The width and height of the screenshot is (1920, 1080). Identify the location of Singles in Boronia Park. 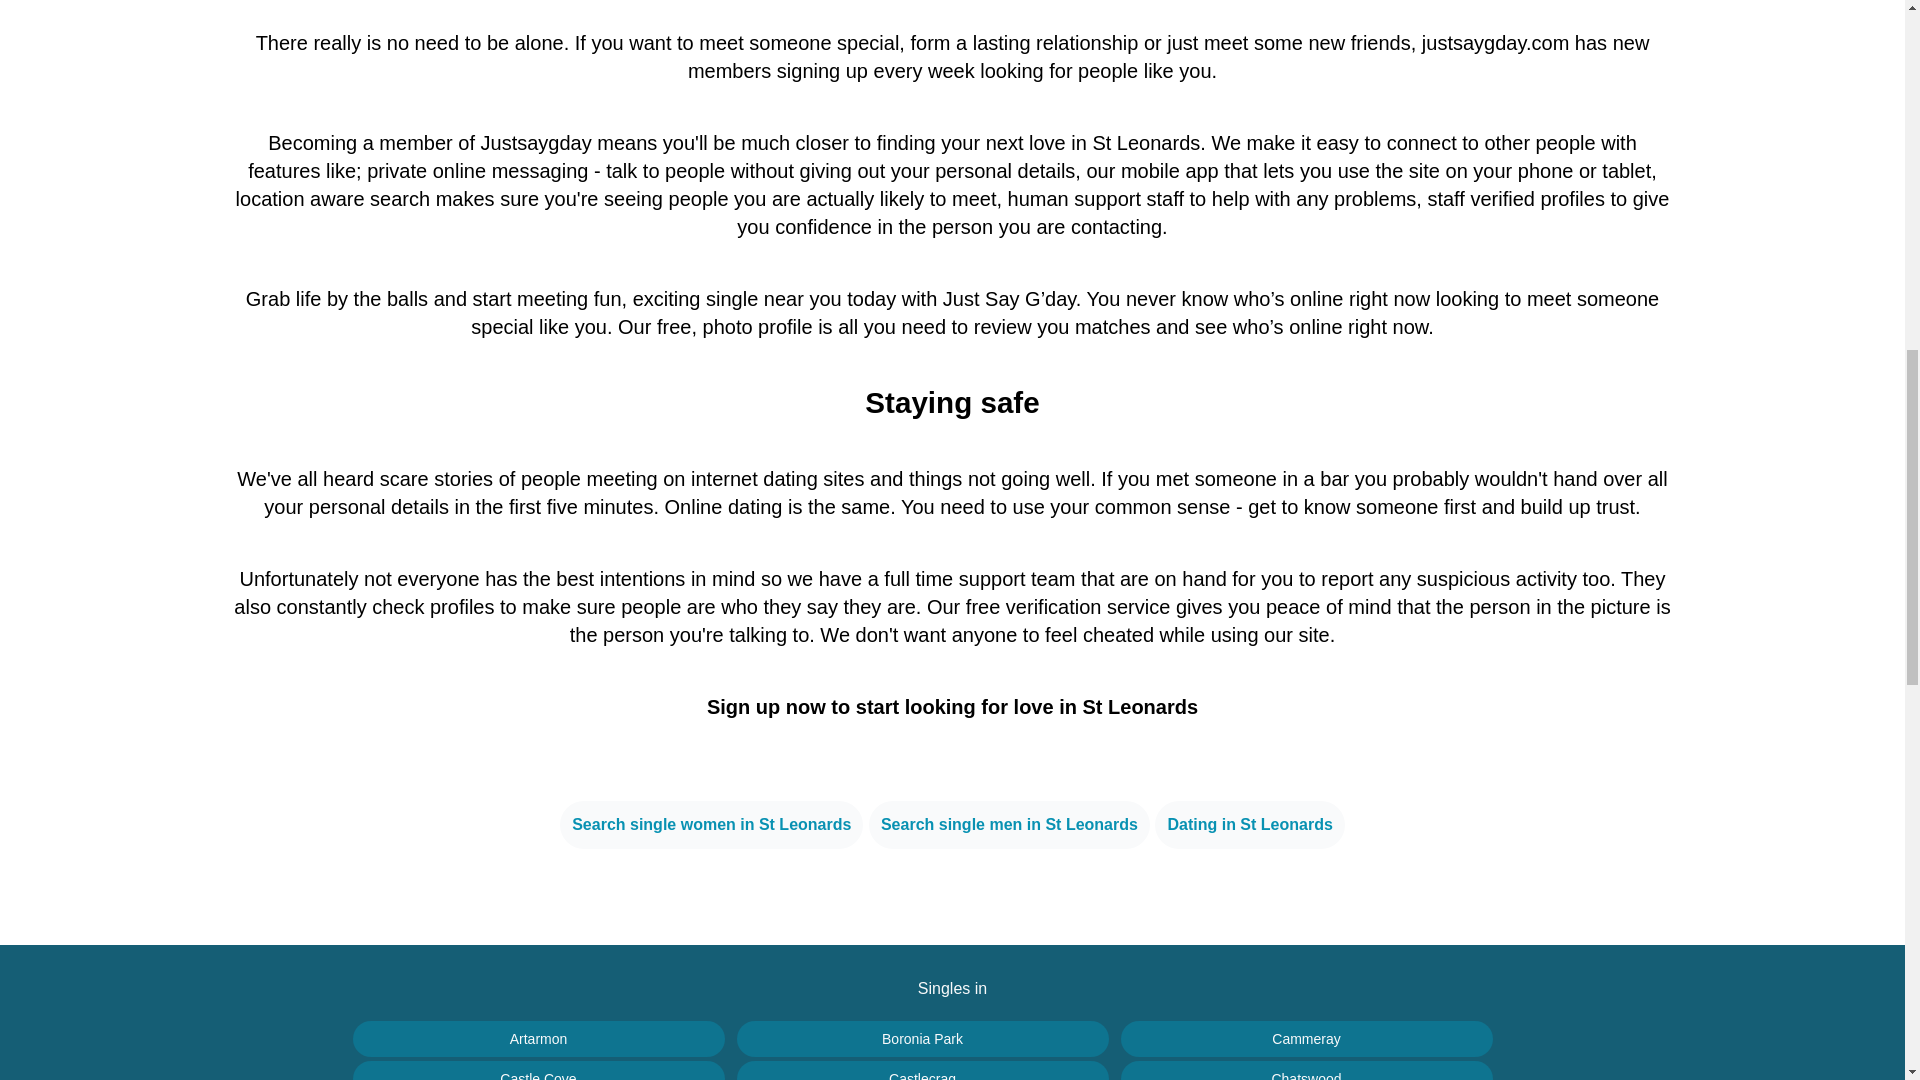
(921, 1038).